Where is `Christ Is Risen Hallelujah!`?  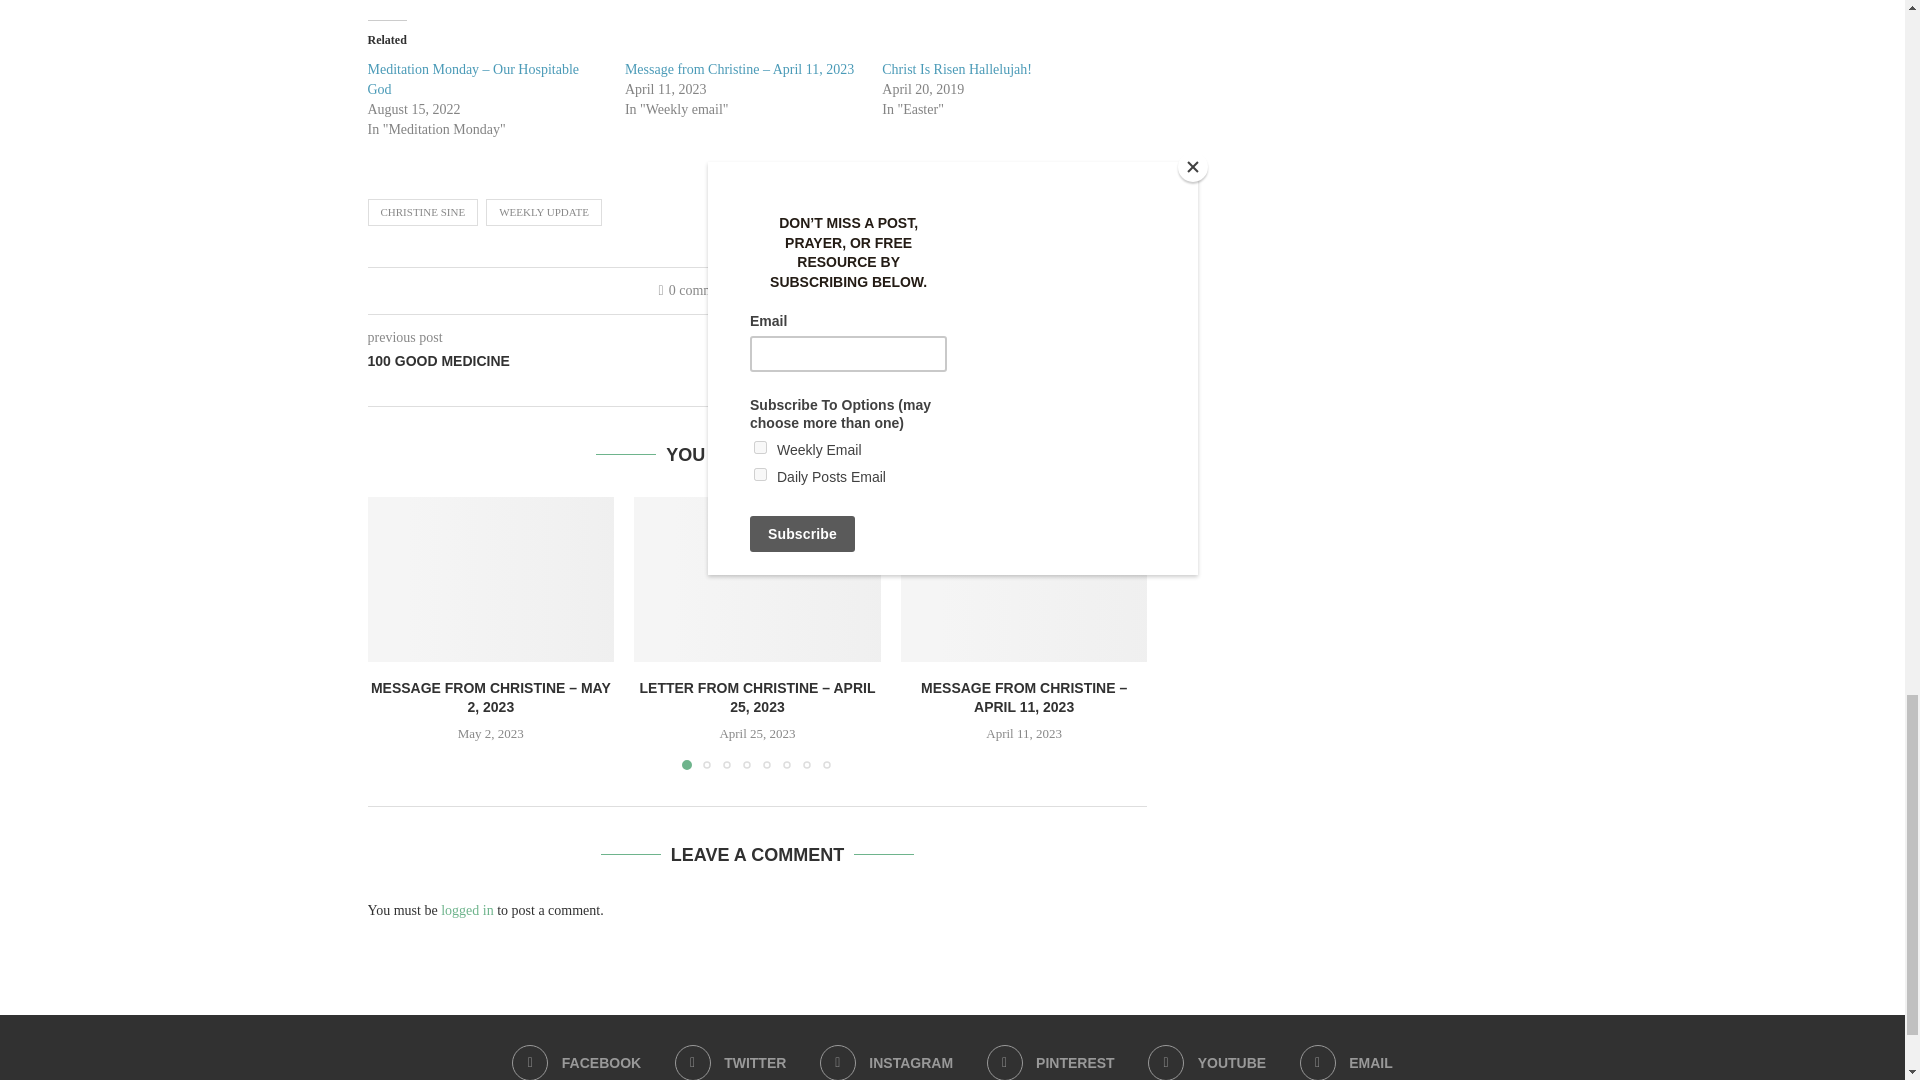 Christ Is Risen Hallelujah! is located at coordinates (956, 68).